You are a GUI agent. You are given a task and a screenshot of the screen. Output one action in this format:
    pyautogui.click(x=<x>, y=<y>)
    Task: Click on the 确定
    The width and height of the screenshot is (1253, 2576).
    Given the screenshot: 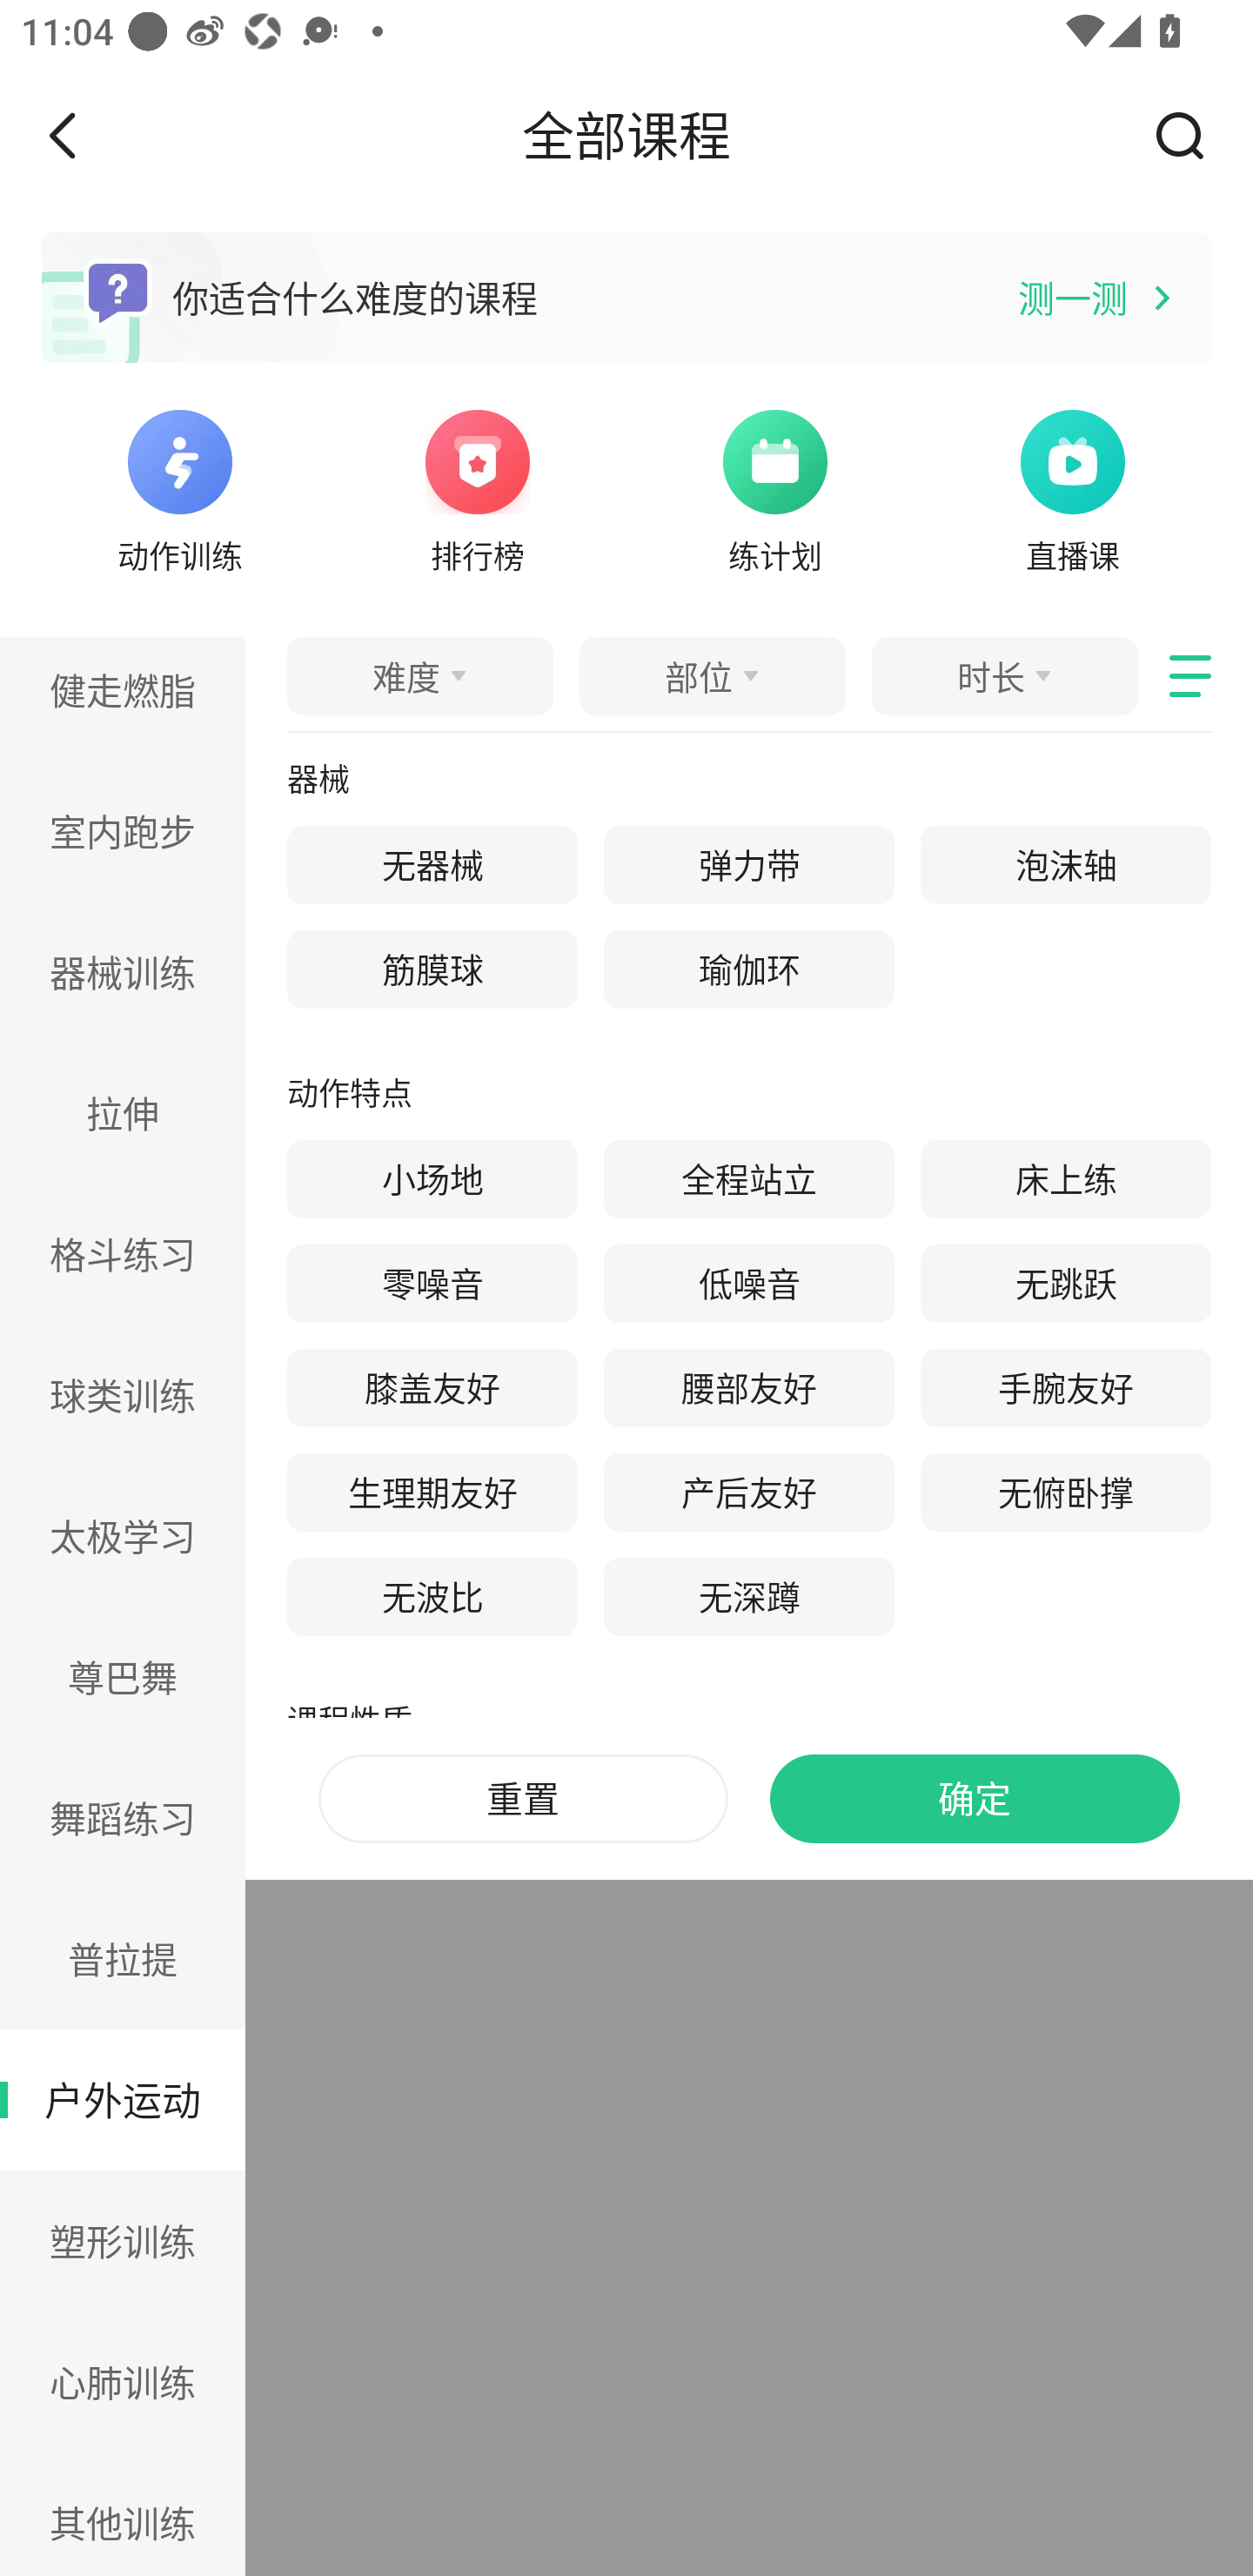 What is the action you would take?
    pyautogui.click(x=975, y=1799)
    